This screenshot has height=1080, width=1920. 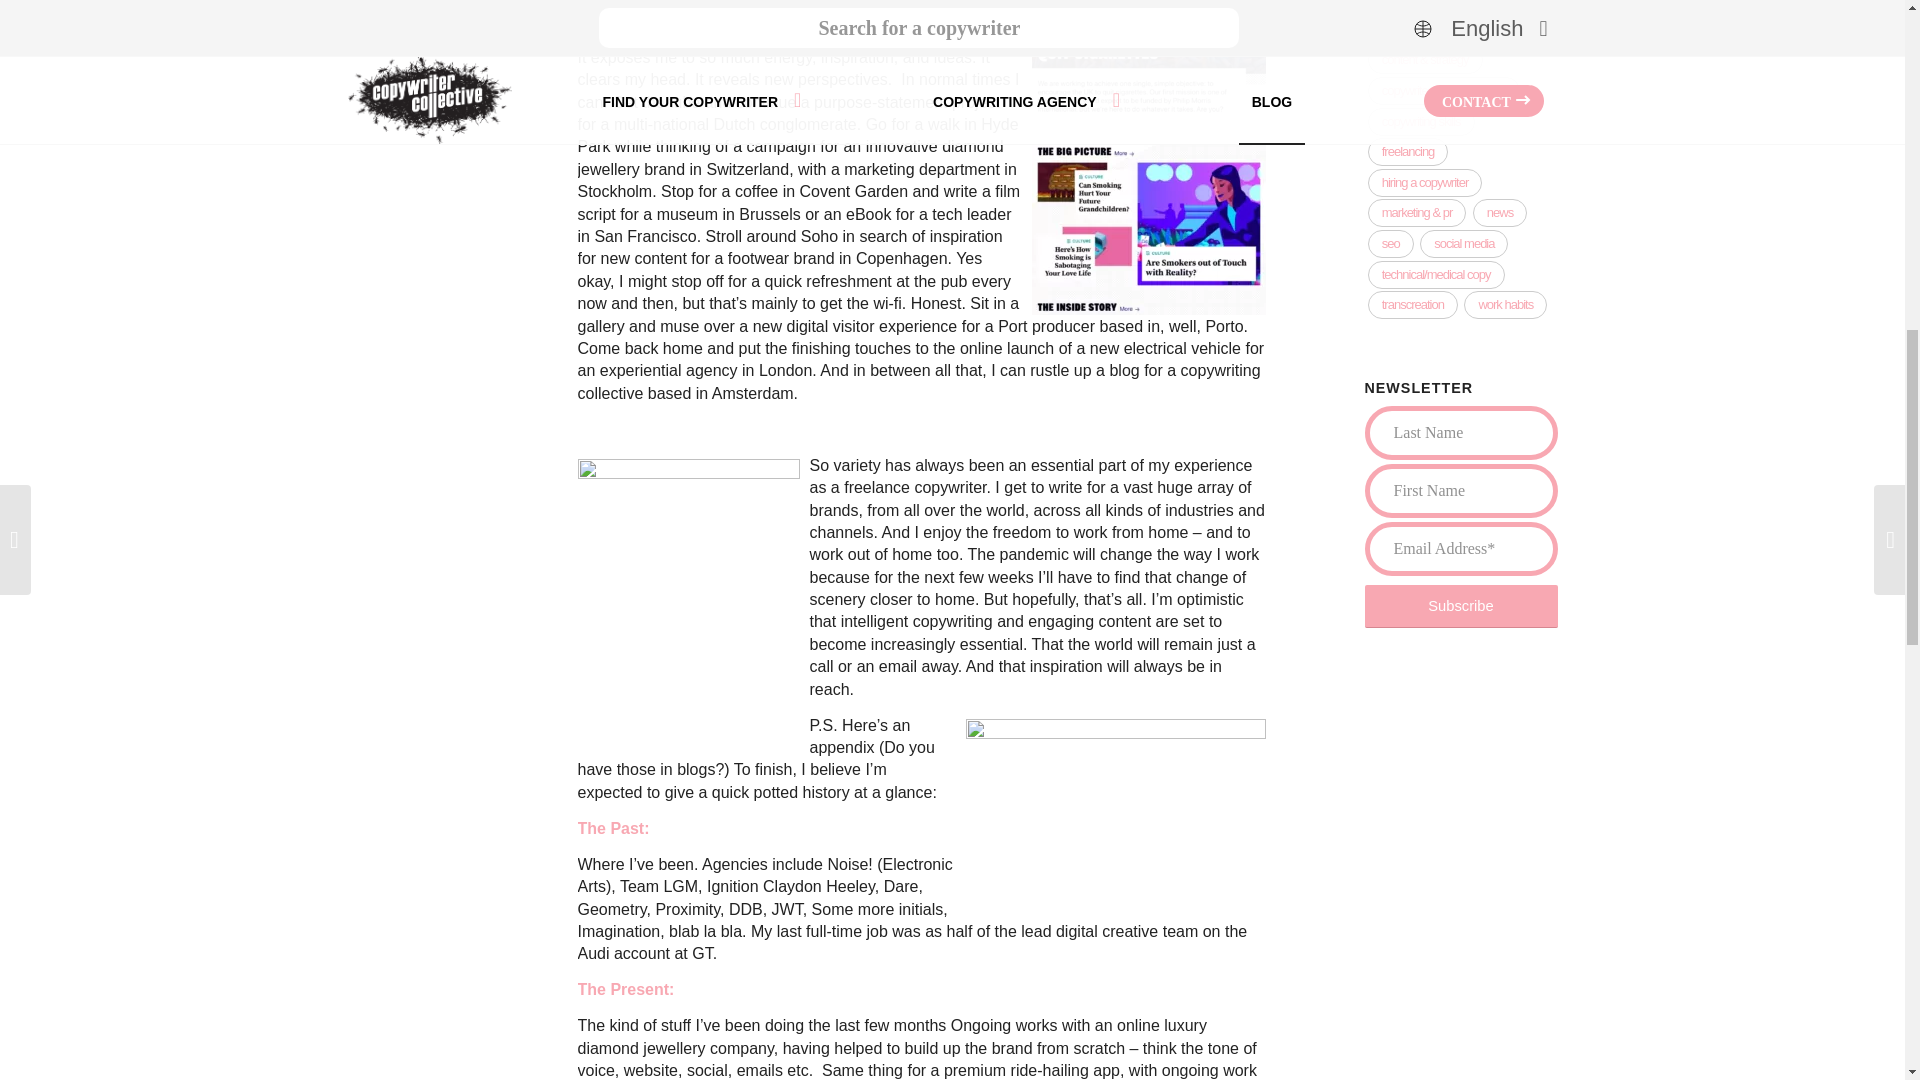 What do you see at coordinates (1407, 6) in the screenshot?
I see `advertising` at bounding box center [1407, 6].